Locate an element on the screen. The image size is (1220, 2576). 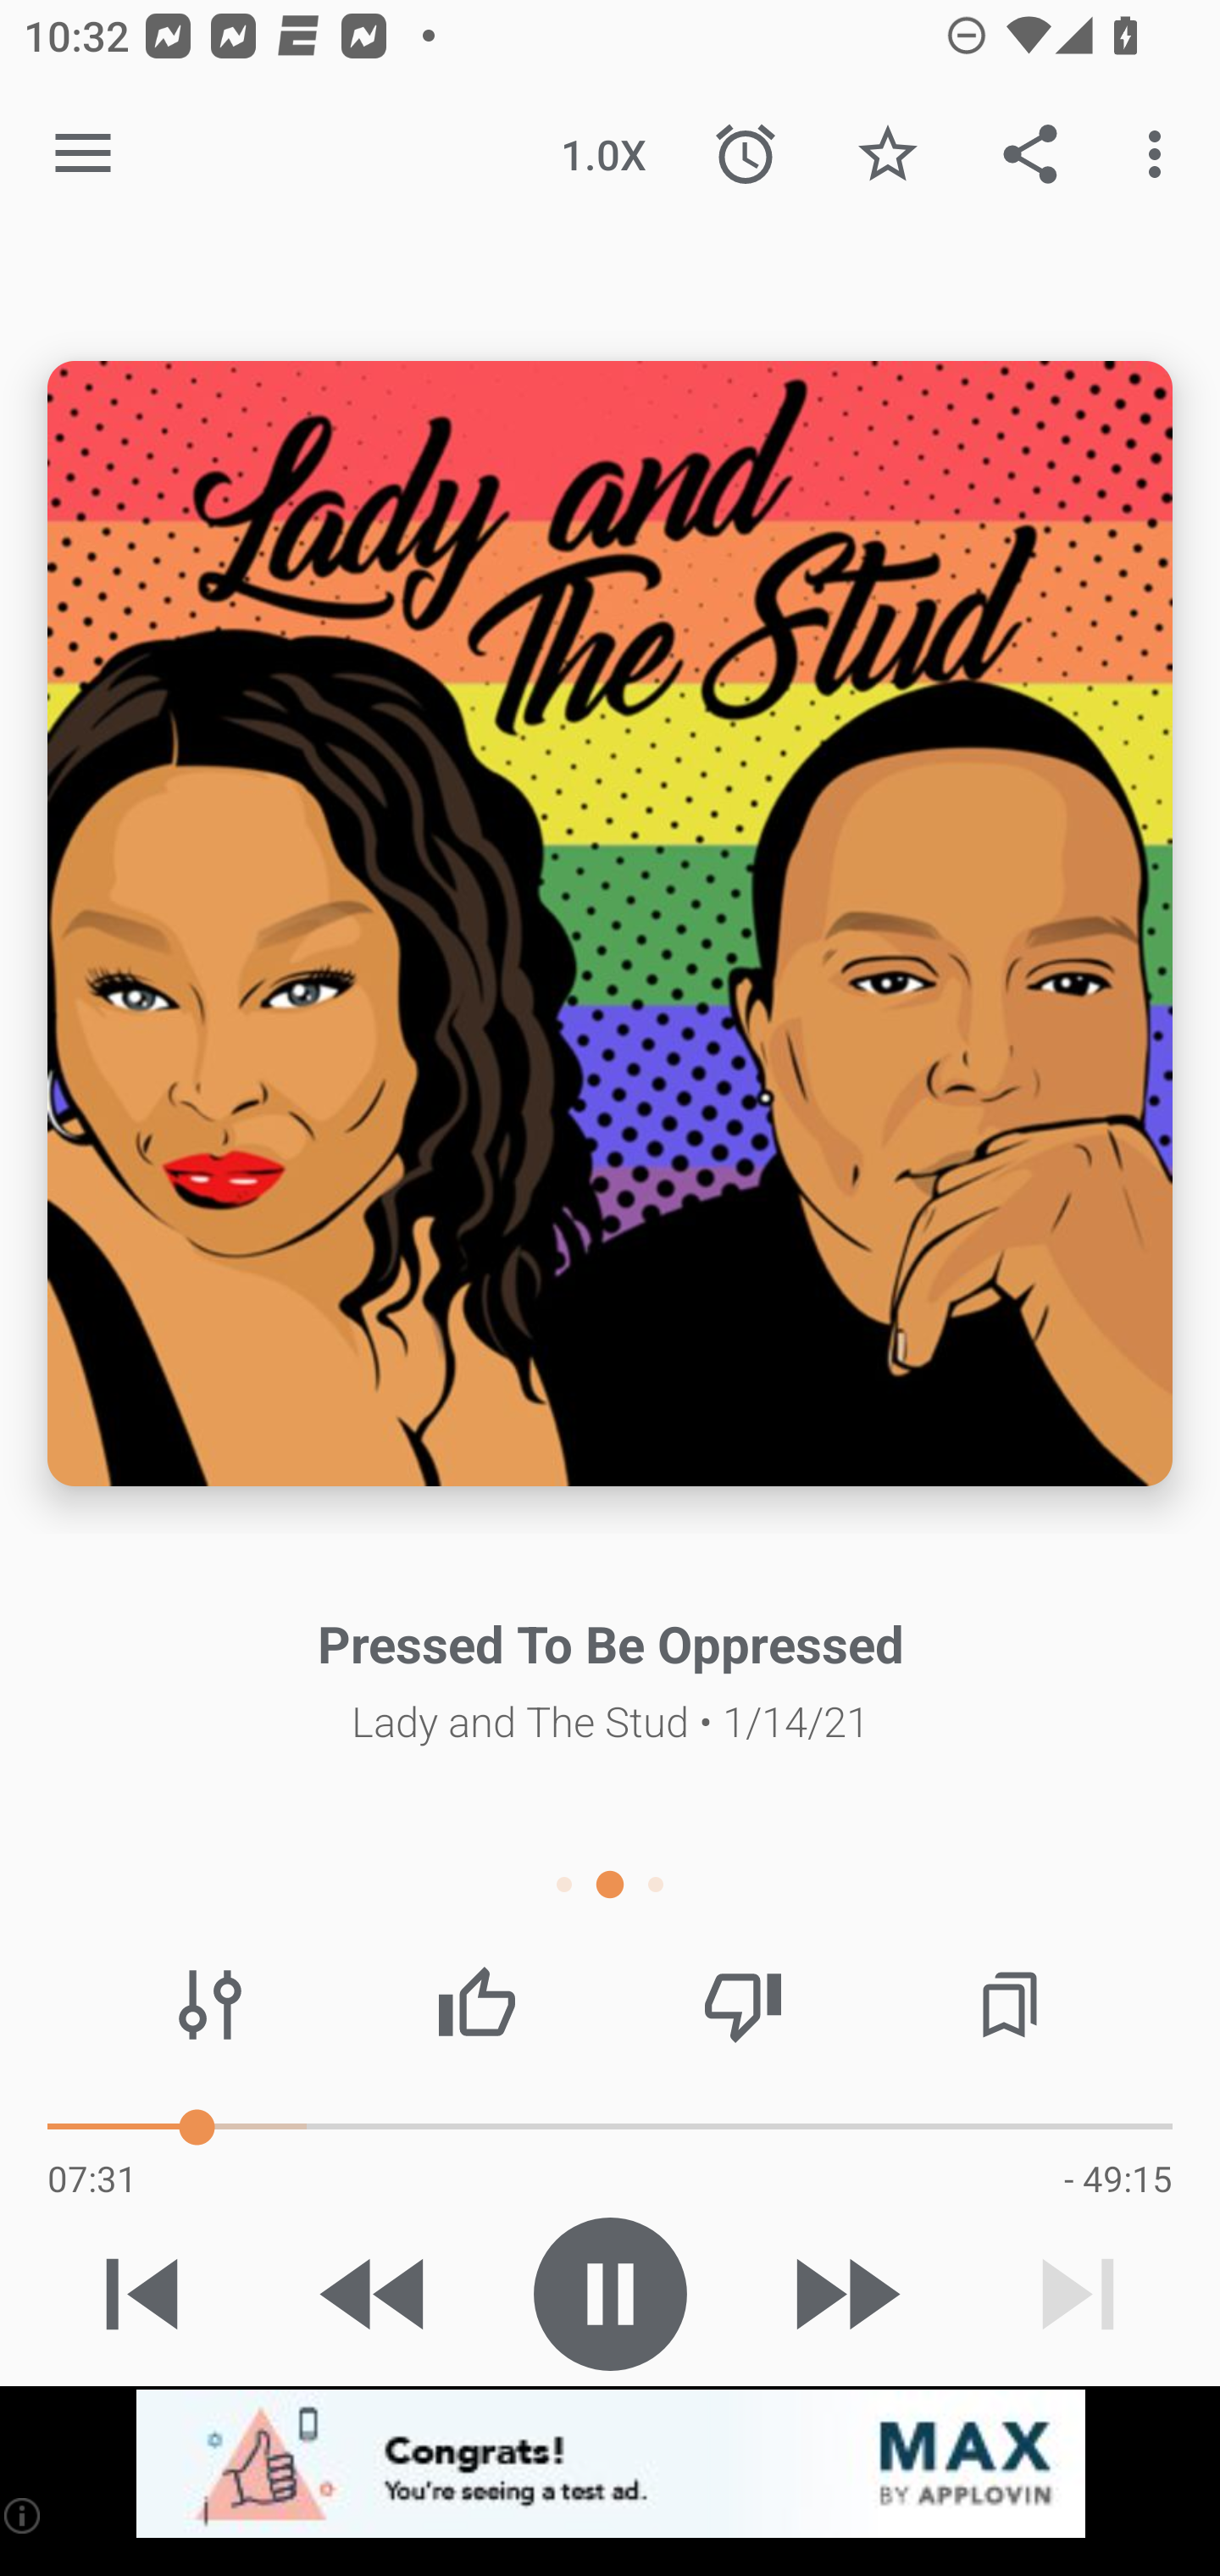
Open navigation sidebar is located at coordinates (83, 154).